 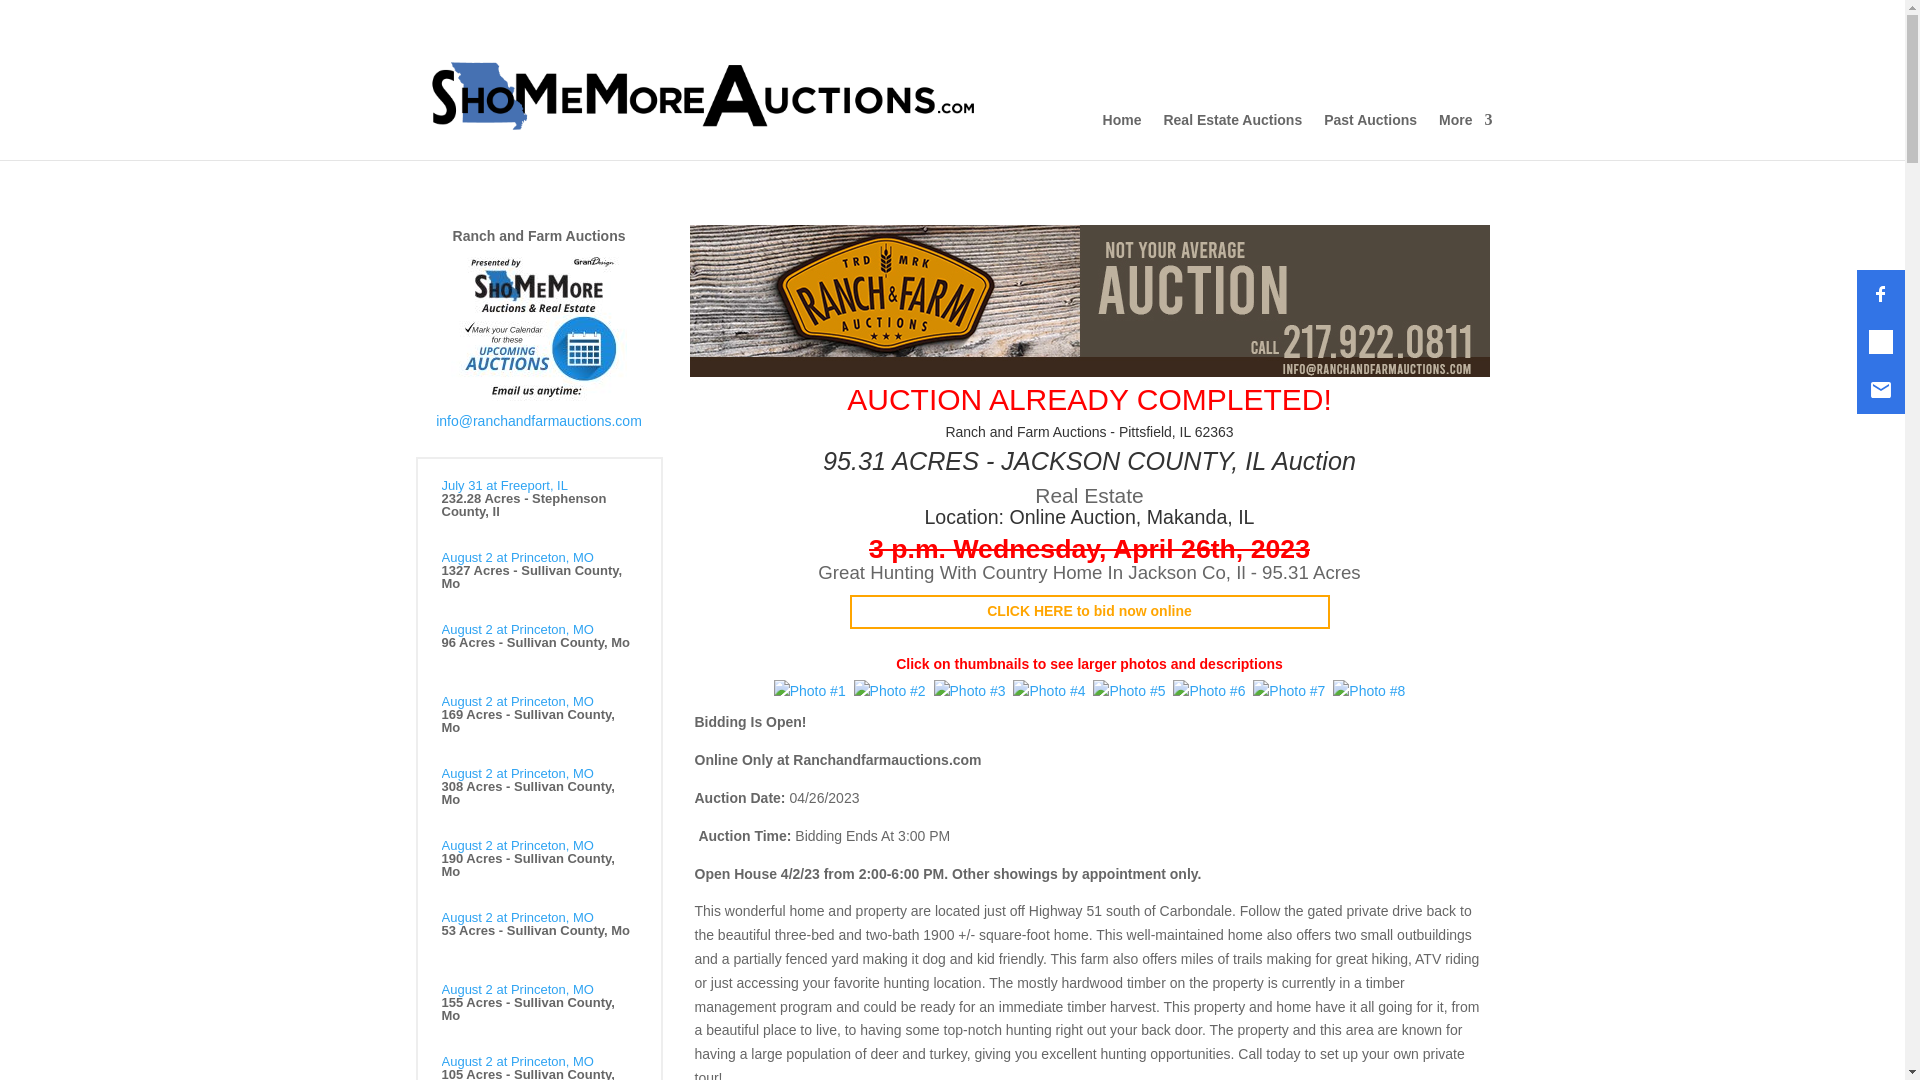 What do you see at coordinates (517, 772) in the screenshot?
I see `August 2 at Princeton, MO` at bounding box center [517, 772].